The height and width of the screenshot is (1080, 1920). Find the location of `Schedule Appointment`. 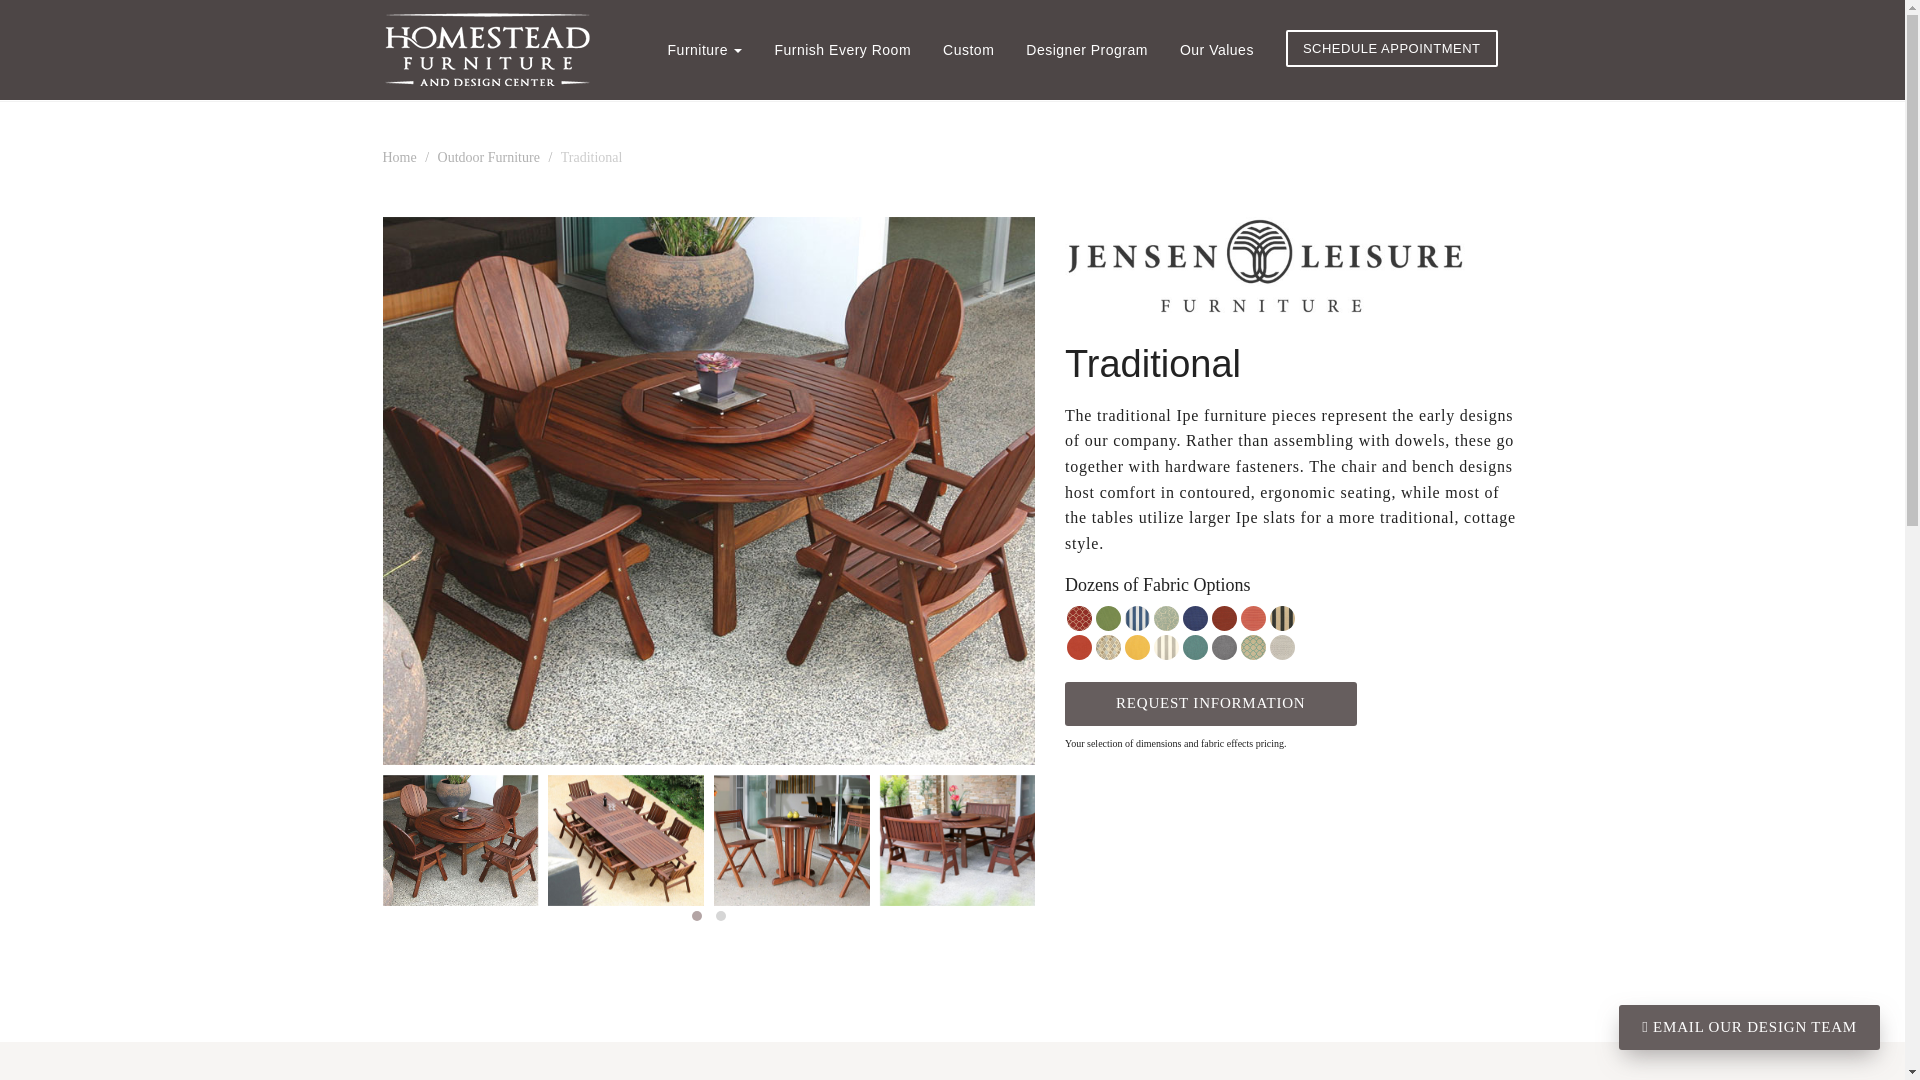

Schedule Appointment is located at coordinates (1392, 48).